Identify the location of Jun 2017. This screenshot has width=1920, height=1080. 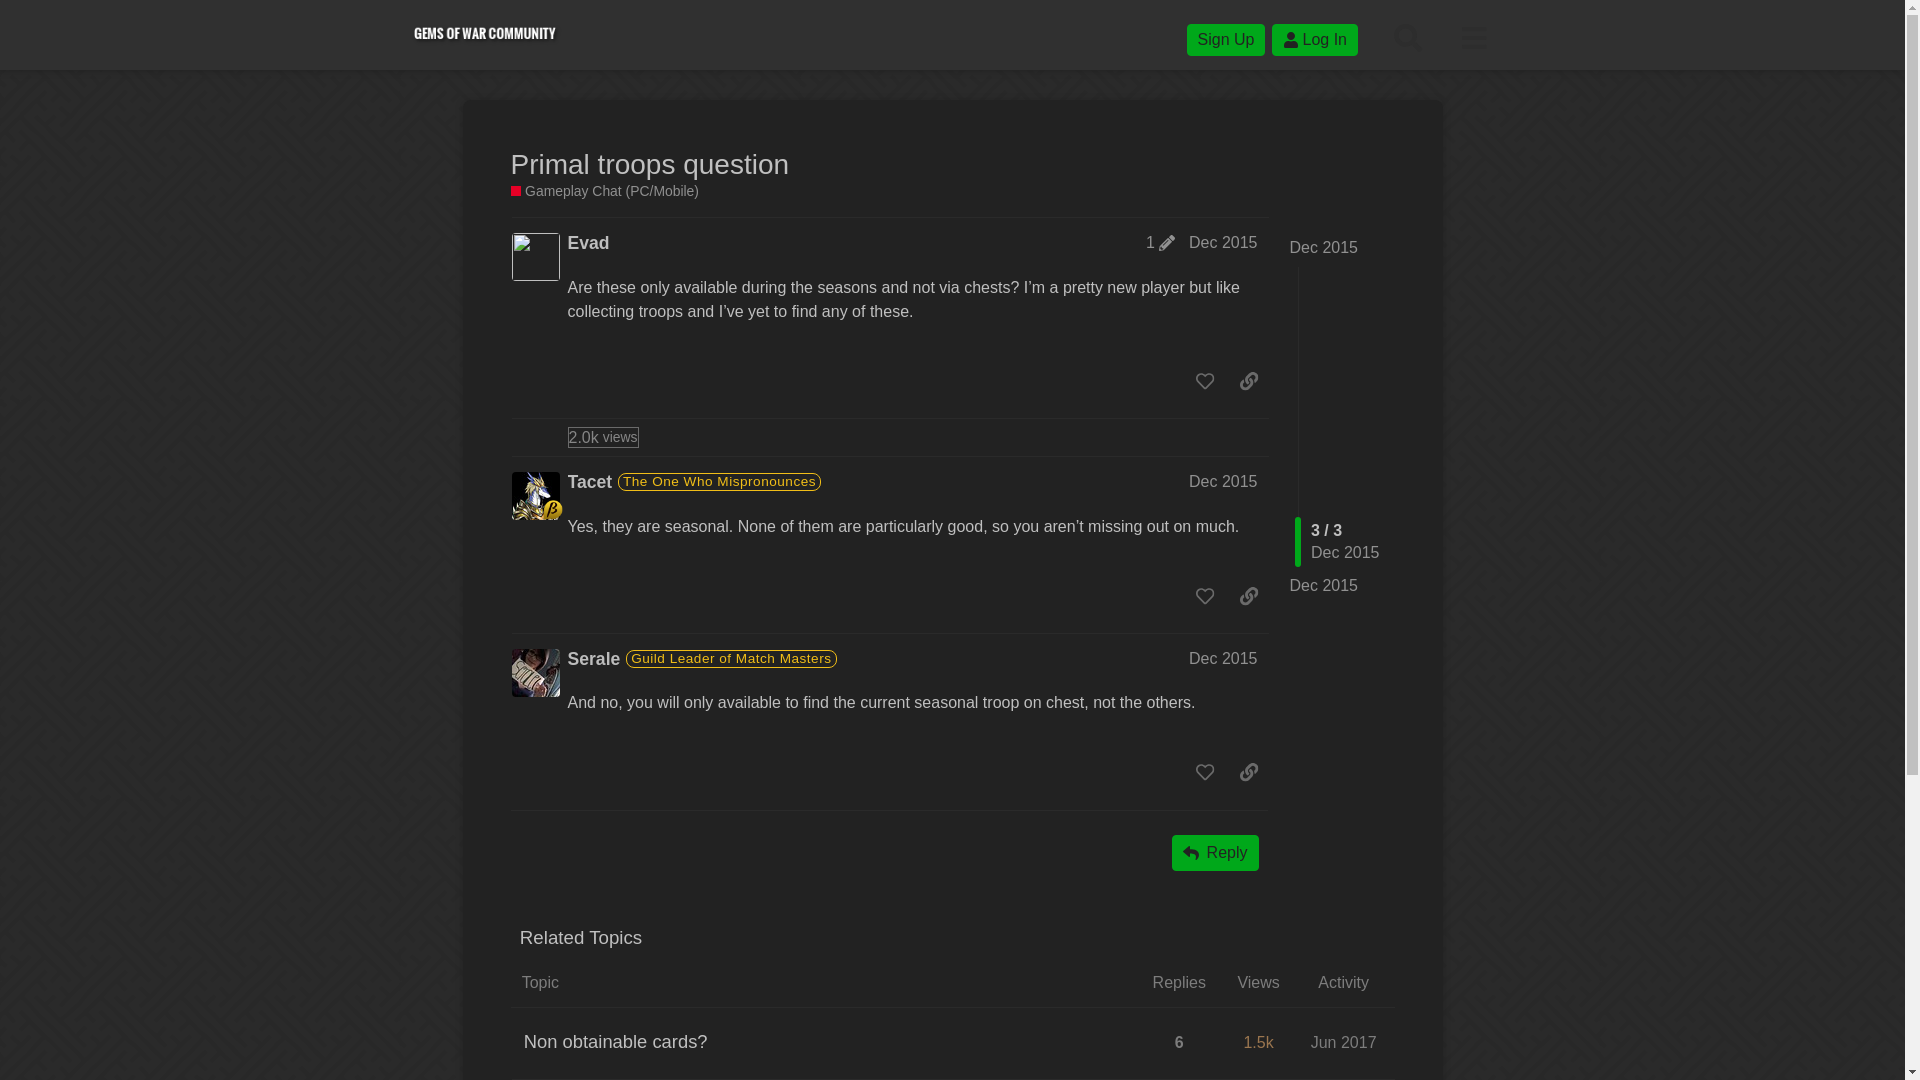
(1344, 1042).